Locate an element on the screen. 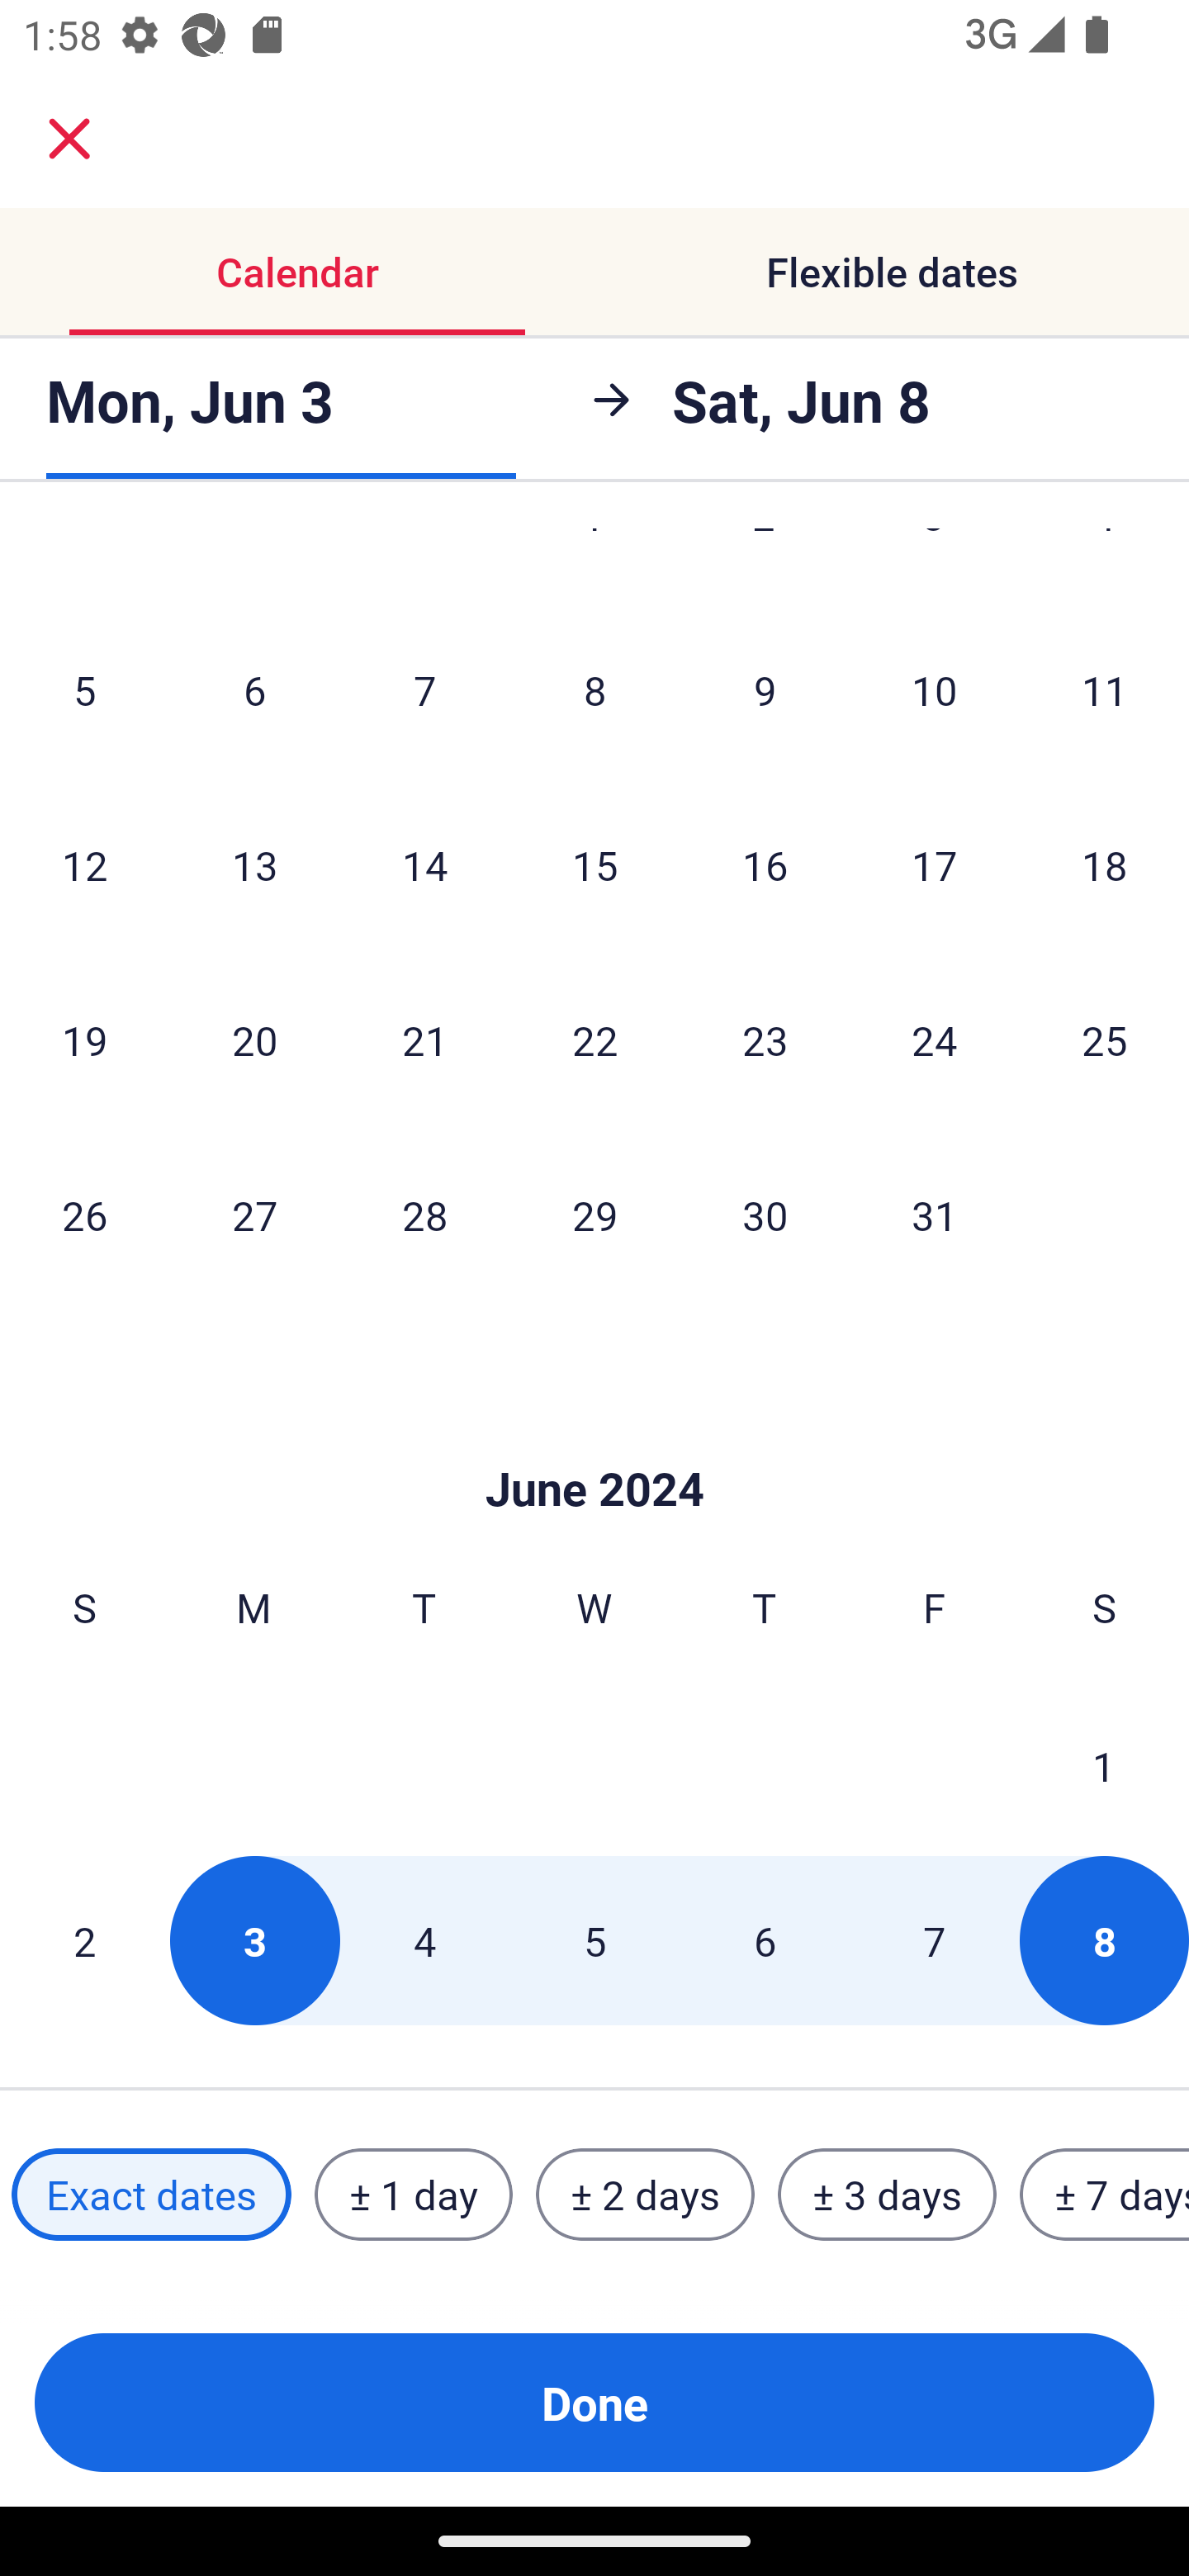 The height and width of the screenshot is (2576, 1189). ± 1 day is located at coordinates (413, 2195).